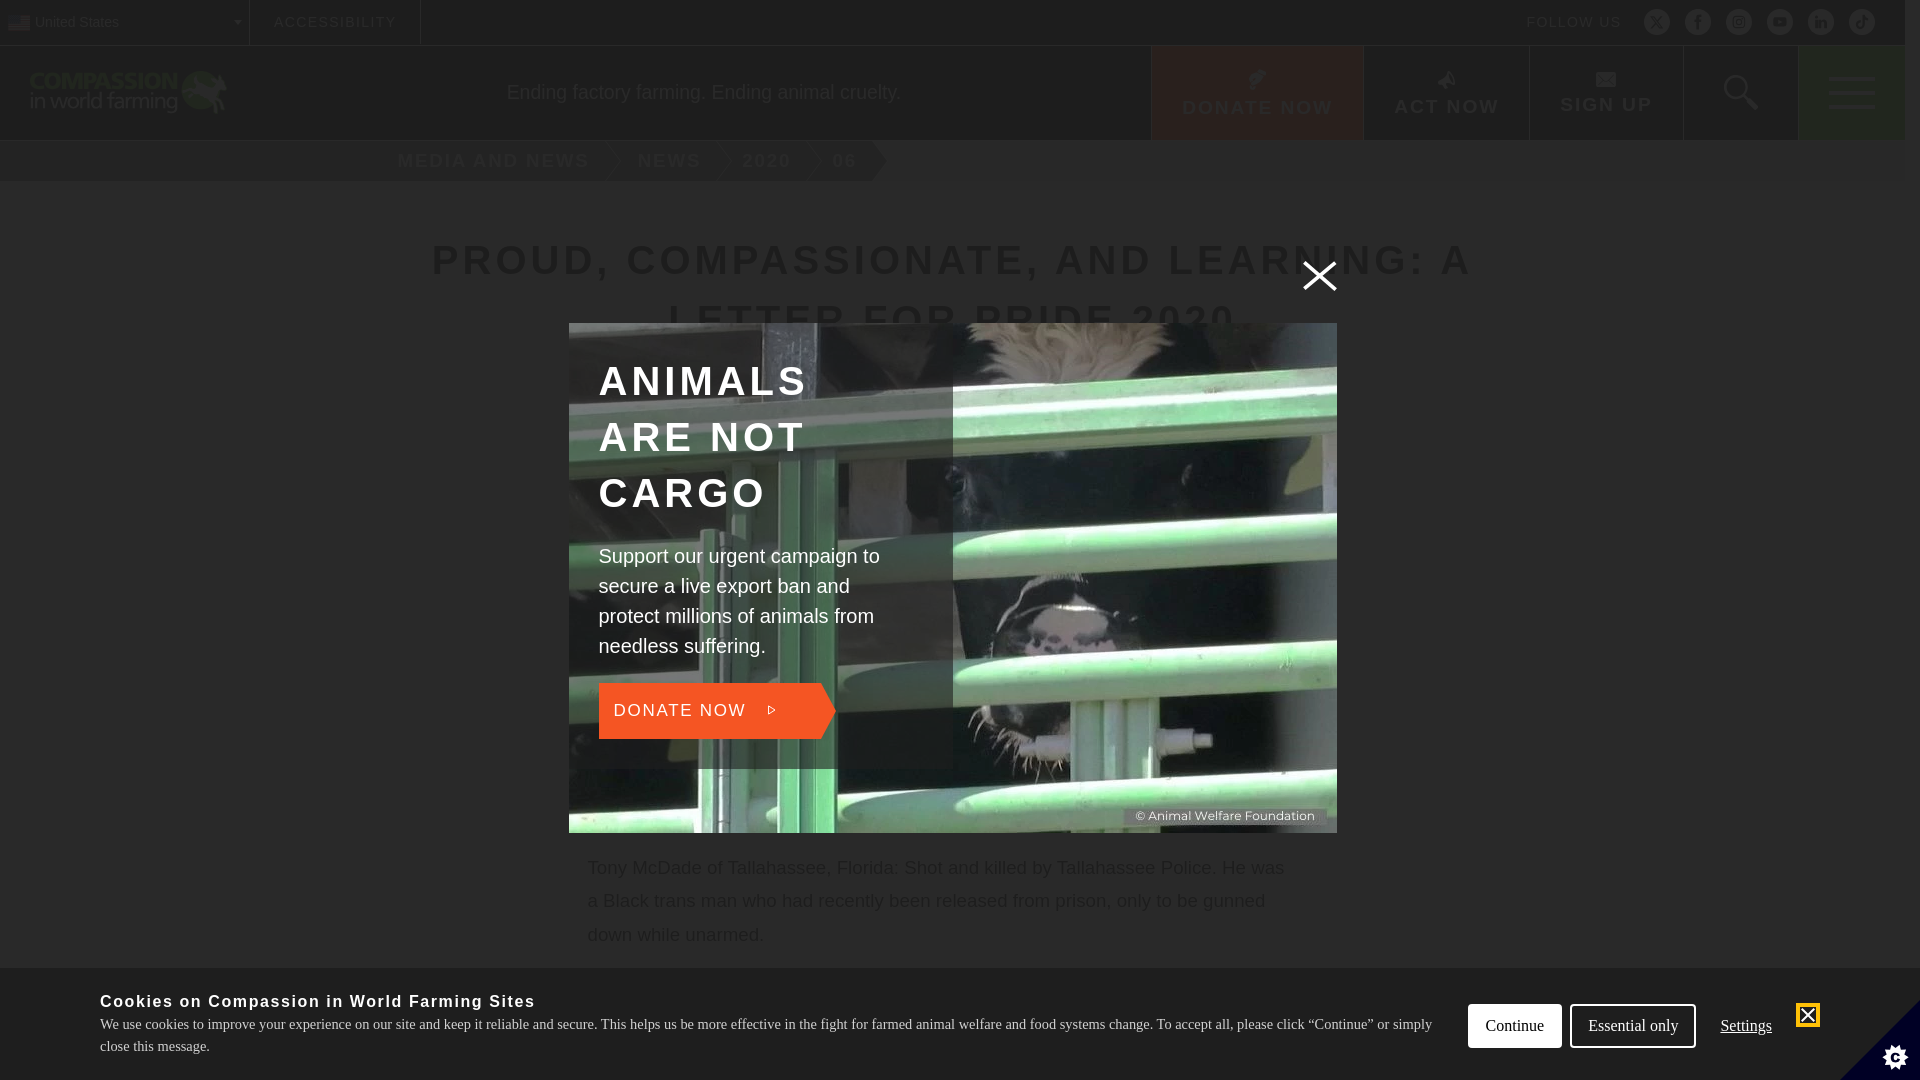 The height and width of the screenshot is (1080, 1920). What do you see at coordinates (334, 22) in the screenshot?
I see `ACCESSIBILITY` at bounding box center [334, 22].